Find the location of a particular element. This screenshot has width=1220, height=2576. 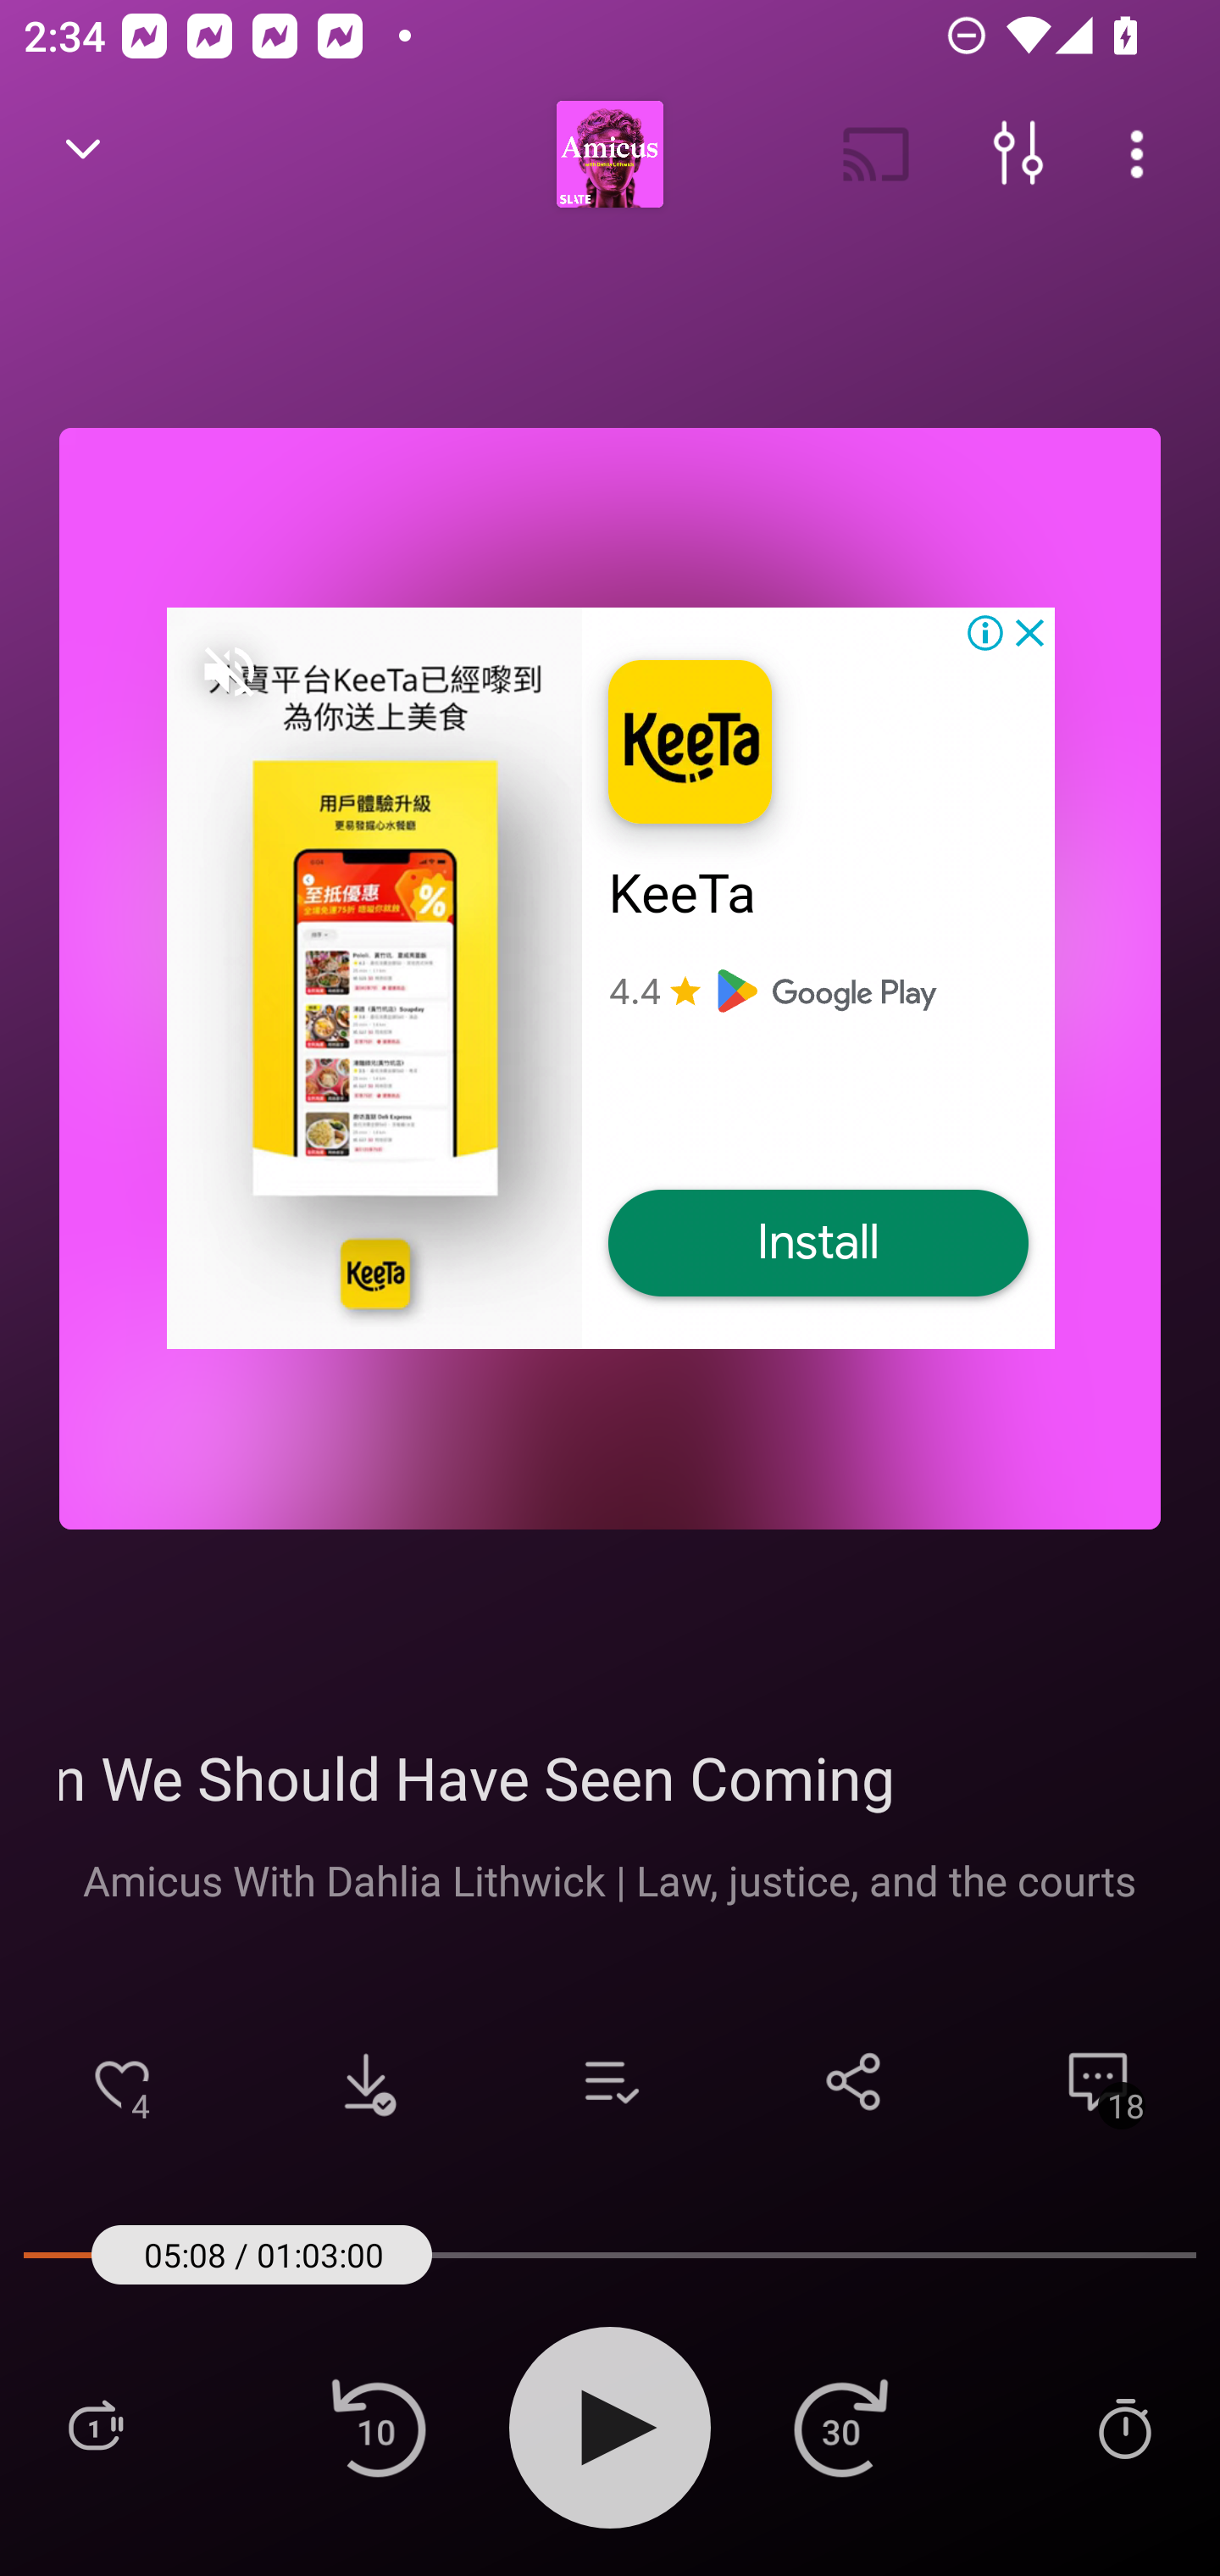

The IVF Decision We Should Have Seen Coming is located at coordinates (610, 1777).